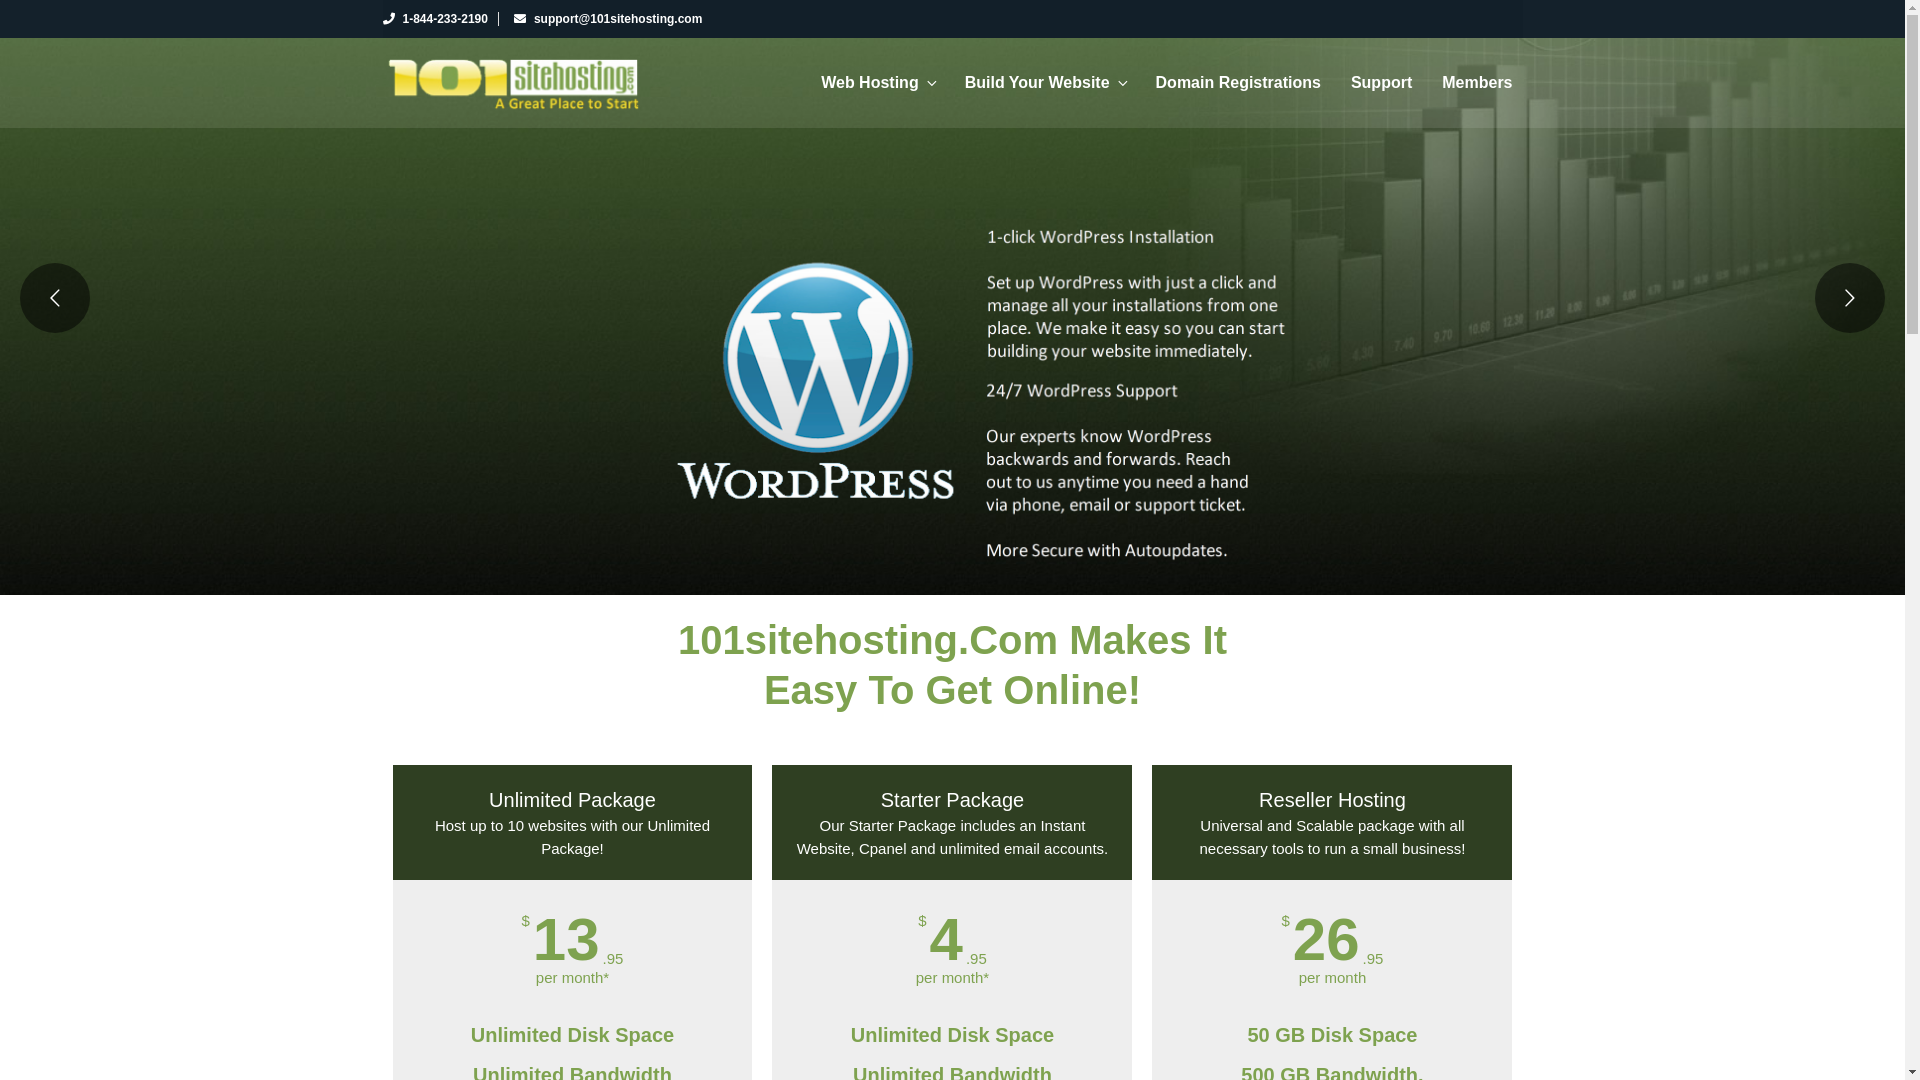  Describe the element at coordinates (878, 83) in the screenshot. I see `Web Hosting` at that location.